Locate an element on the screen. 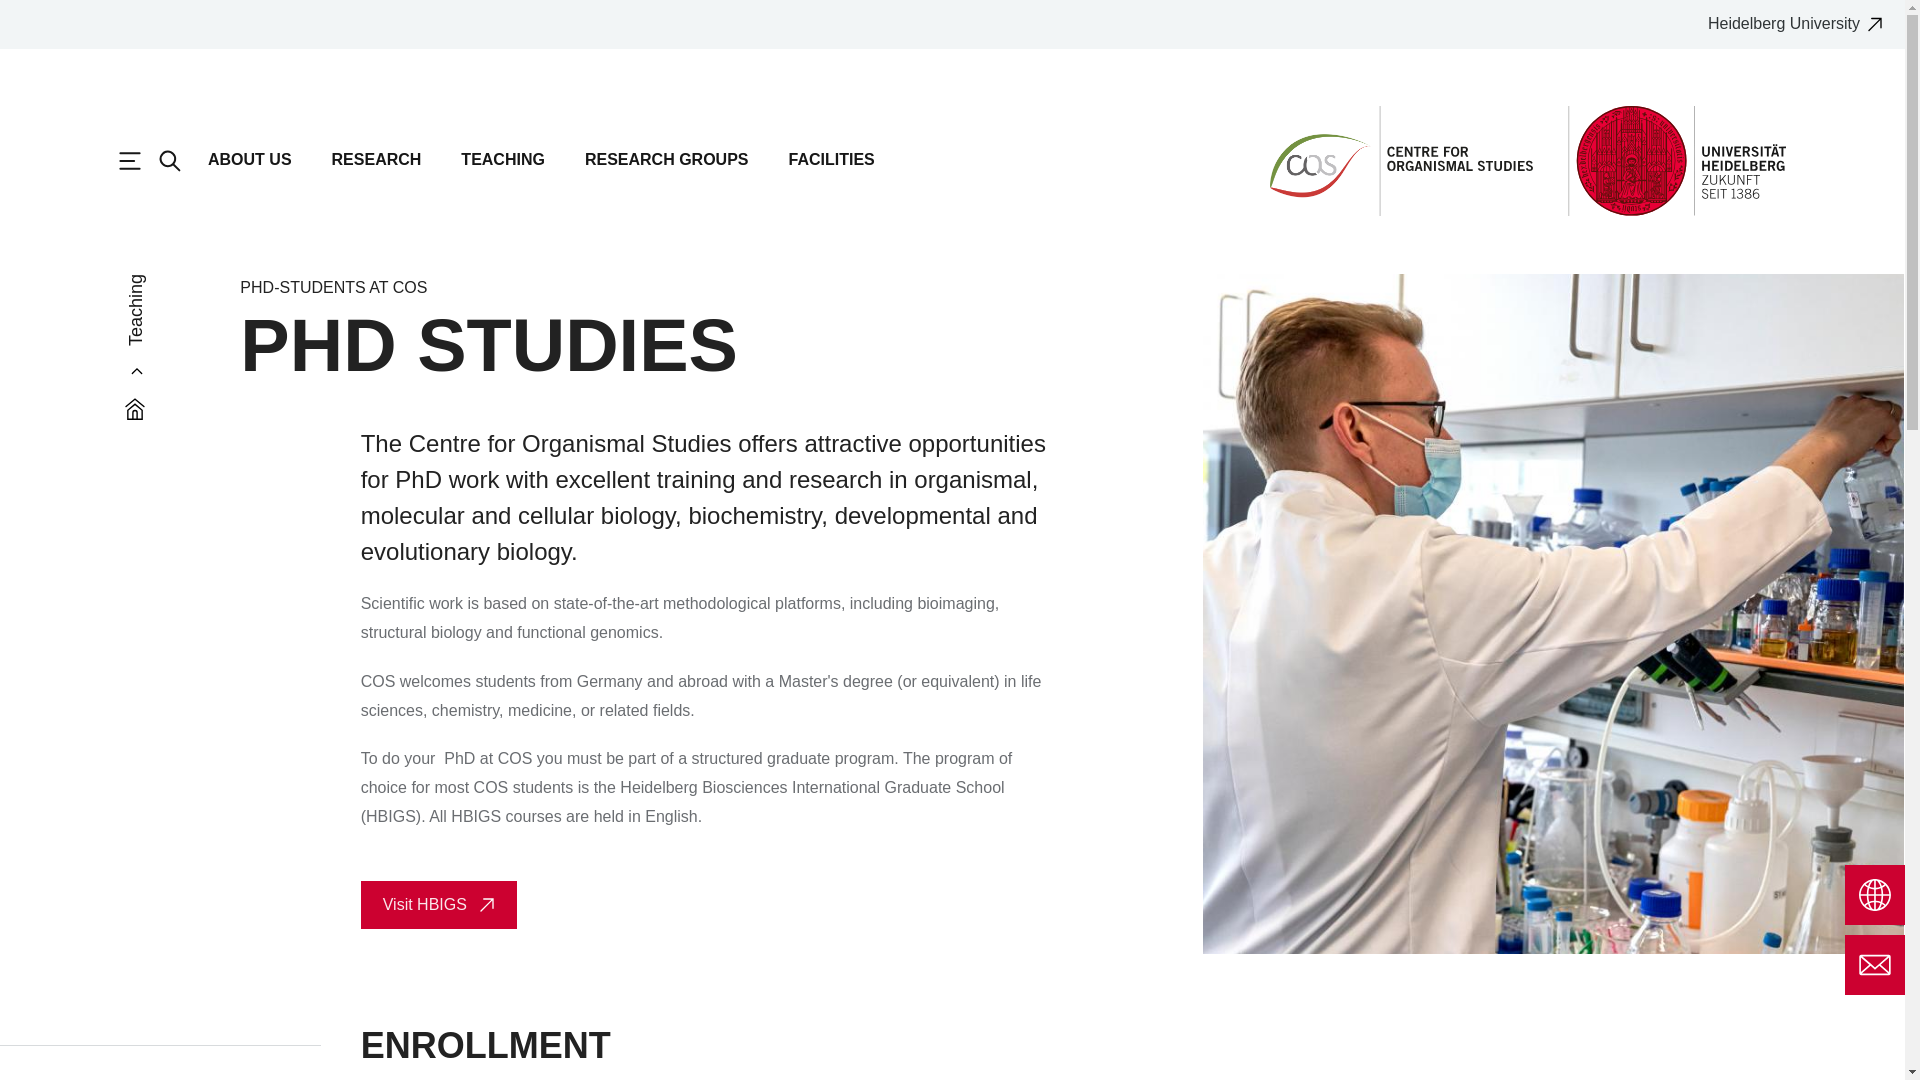 This screenshot has width=1920, height=1080. Visit HBIGS is located at coordinates (438, 905).